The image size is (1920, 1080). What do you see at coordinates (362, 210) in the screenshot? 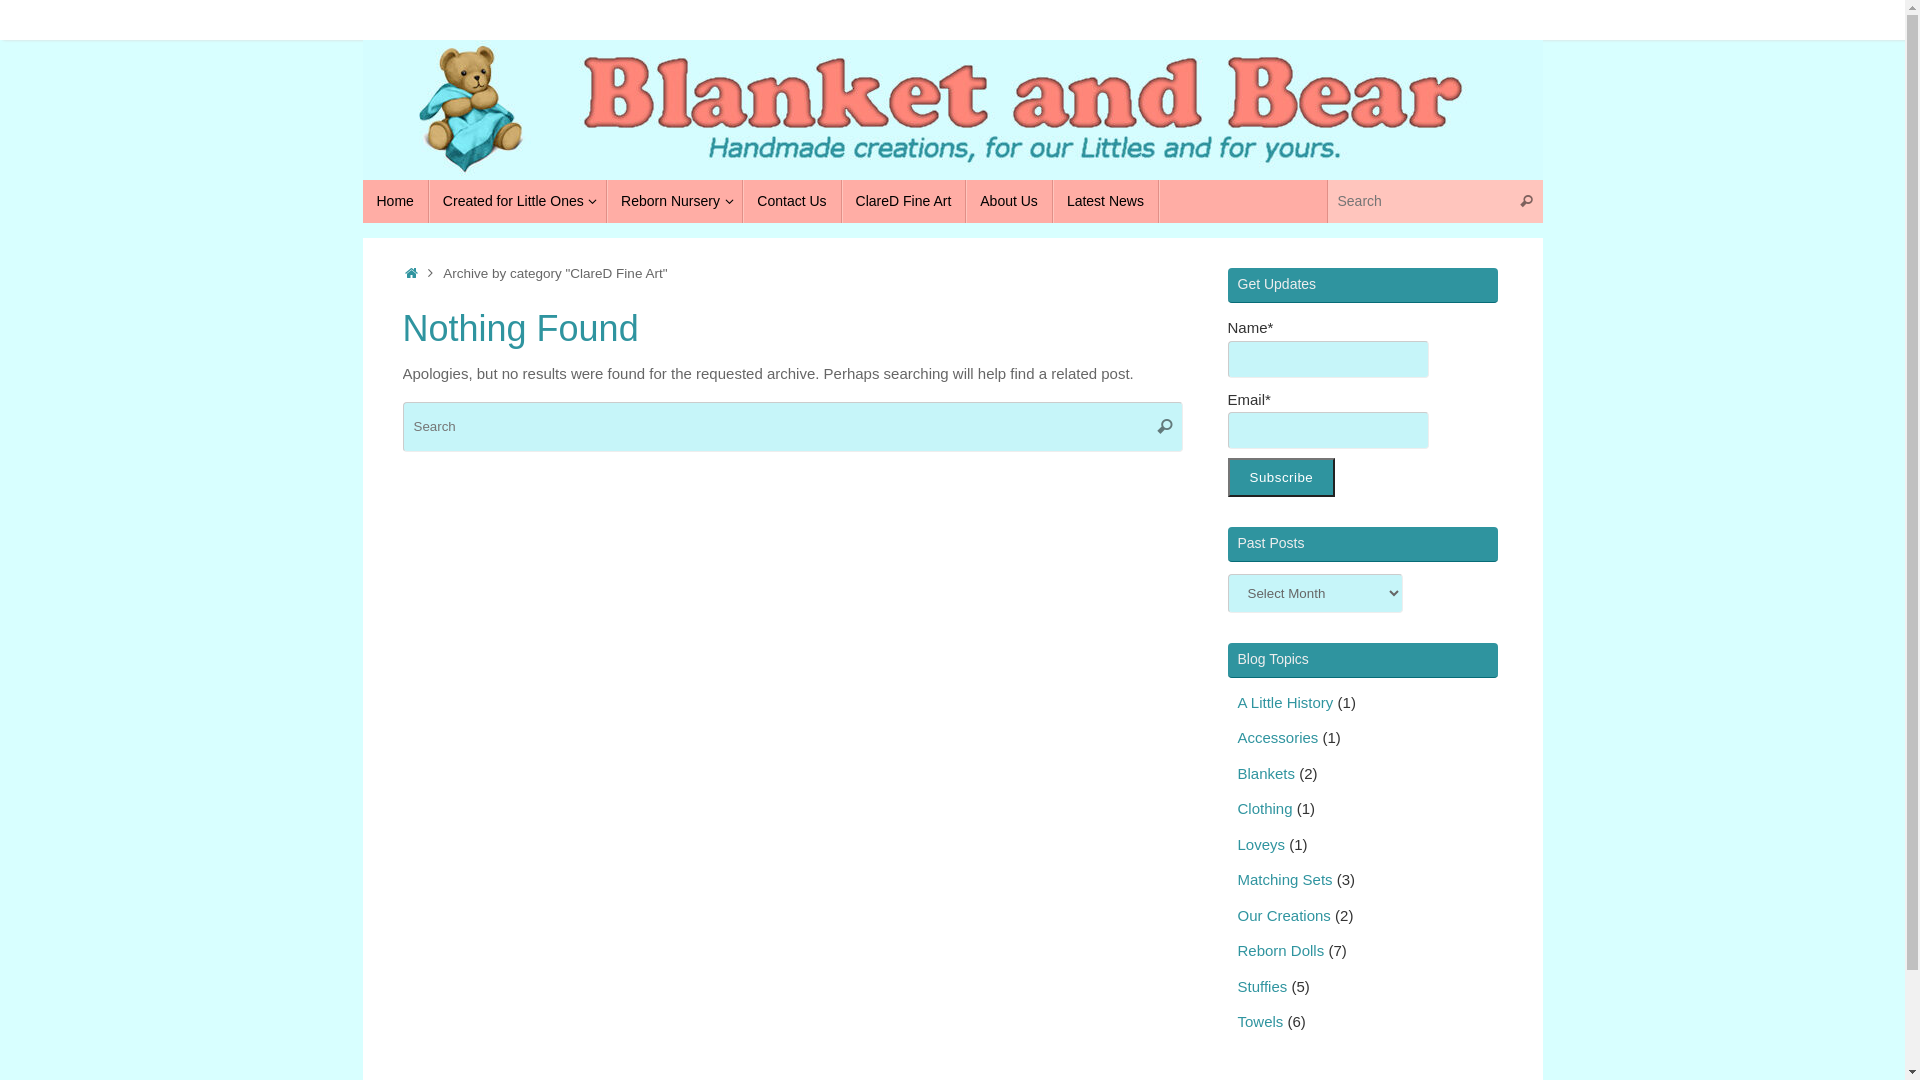
I see `Skip to content` at bounding box center [362, 210].